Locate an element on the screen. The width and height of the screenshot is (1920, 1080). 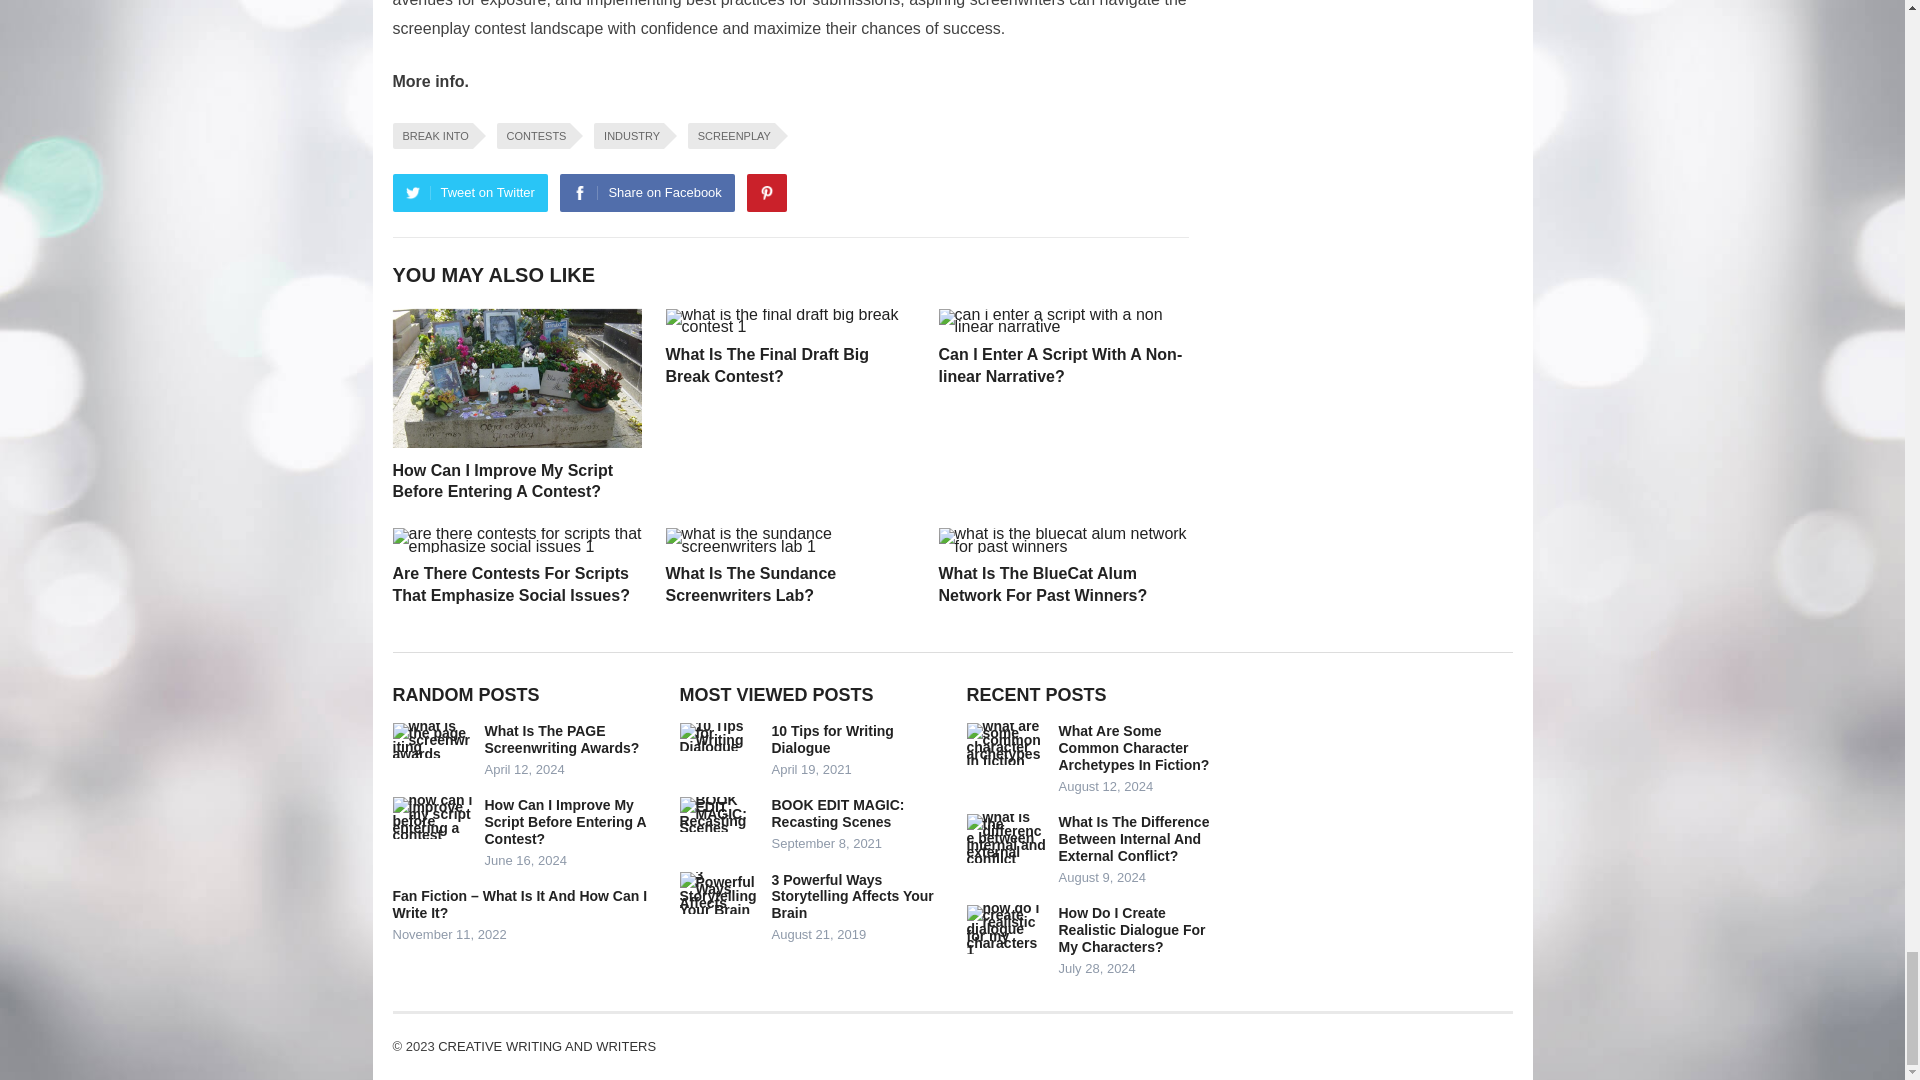
CONTESTS is located at coordinates (534, 136).